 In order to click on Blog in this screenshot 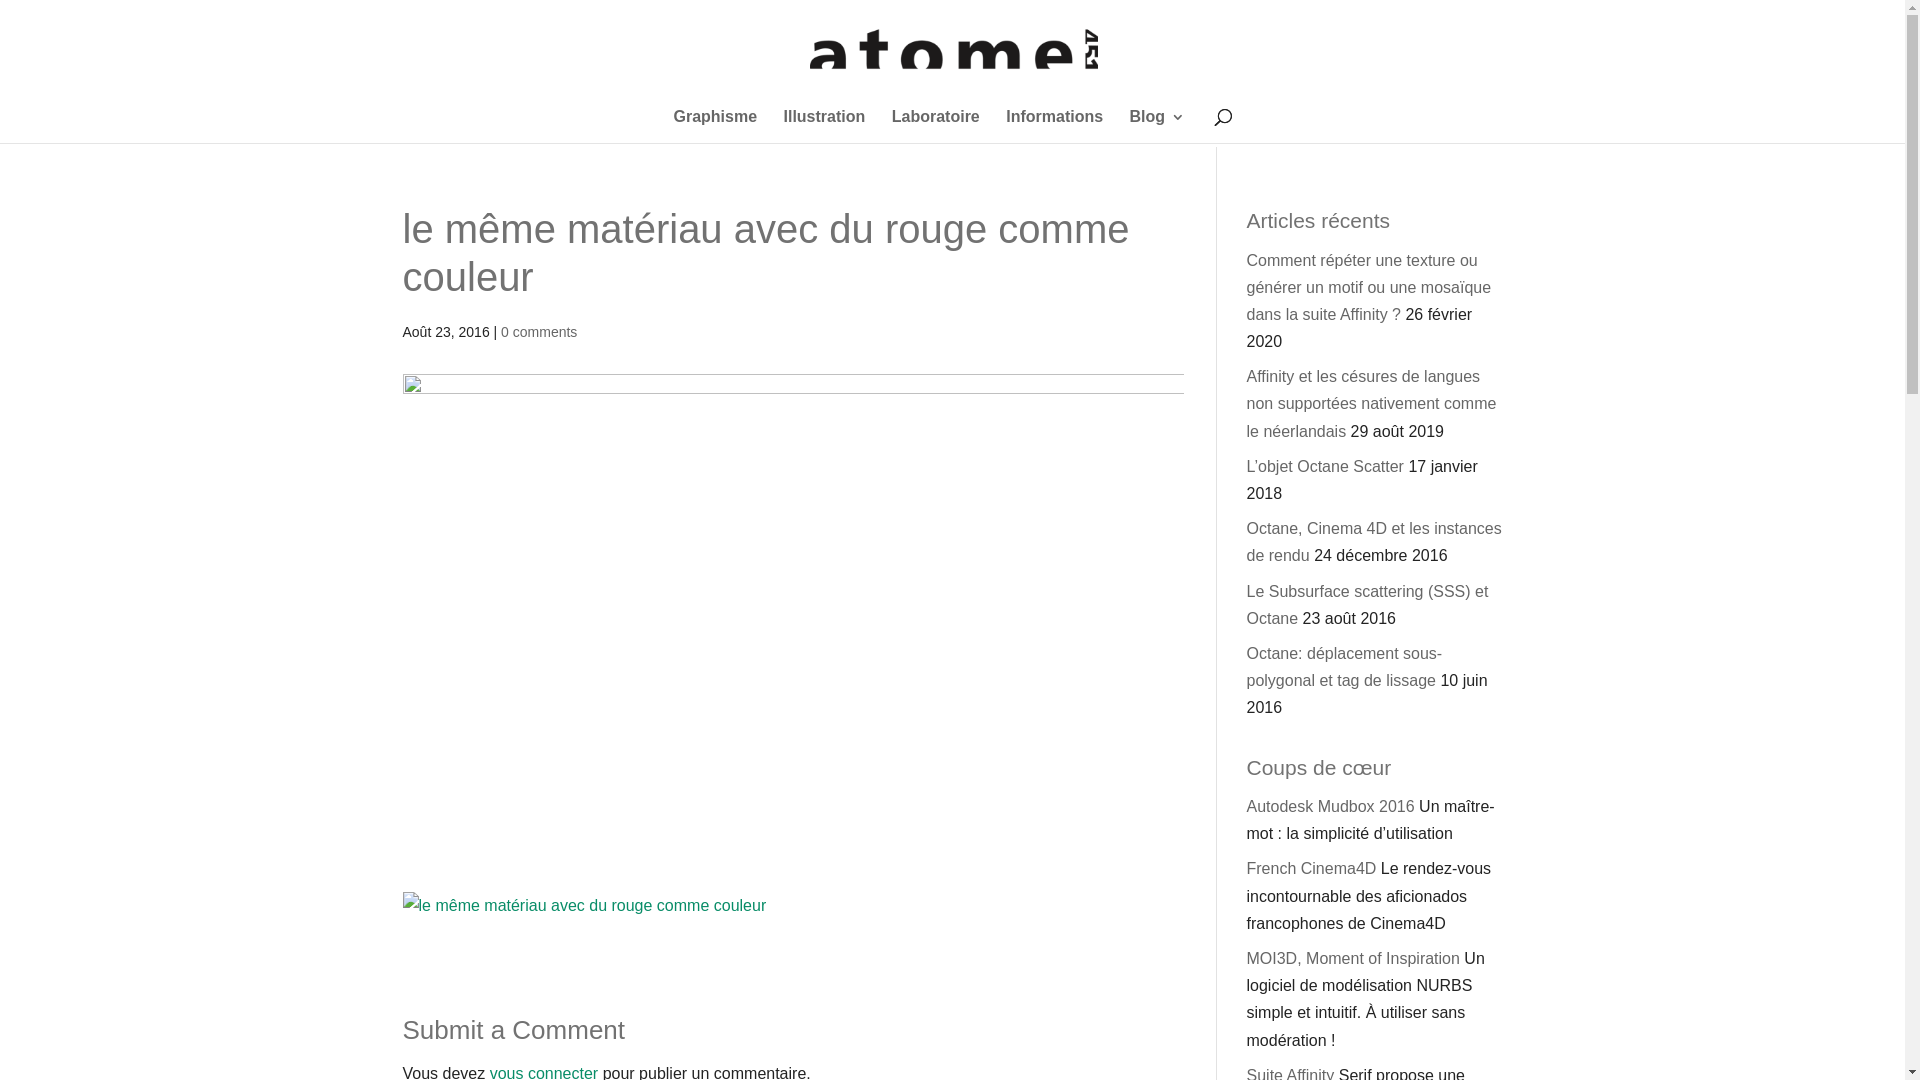, I will do `click(1158, 126)`.